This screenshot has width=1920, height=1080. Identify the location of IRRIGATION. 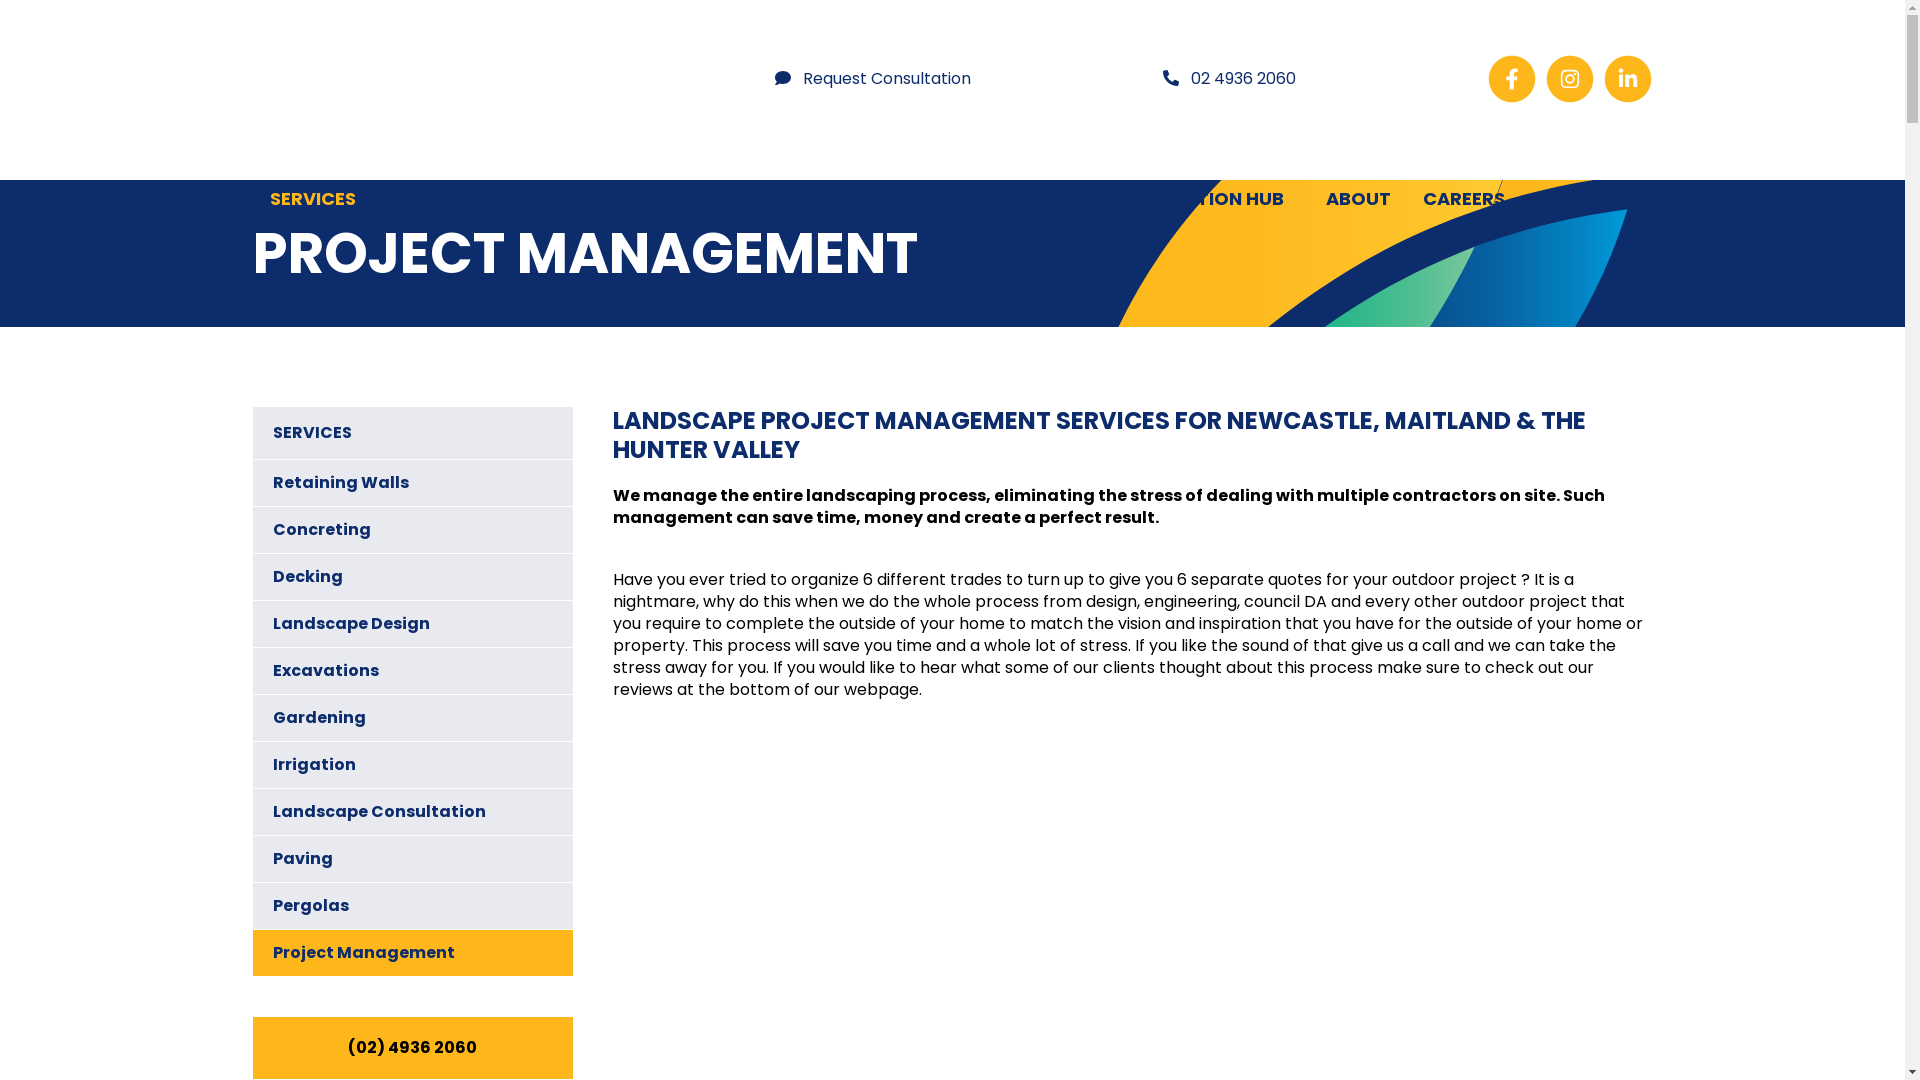
(919, 241).